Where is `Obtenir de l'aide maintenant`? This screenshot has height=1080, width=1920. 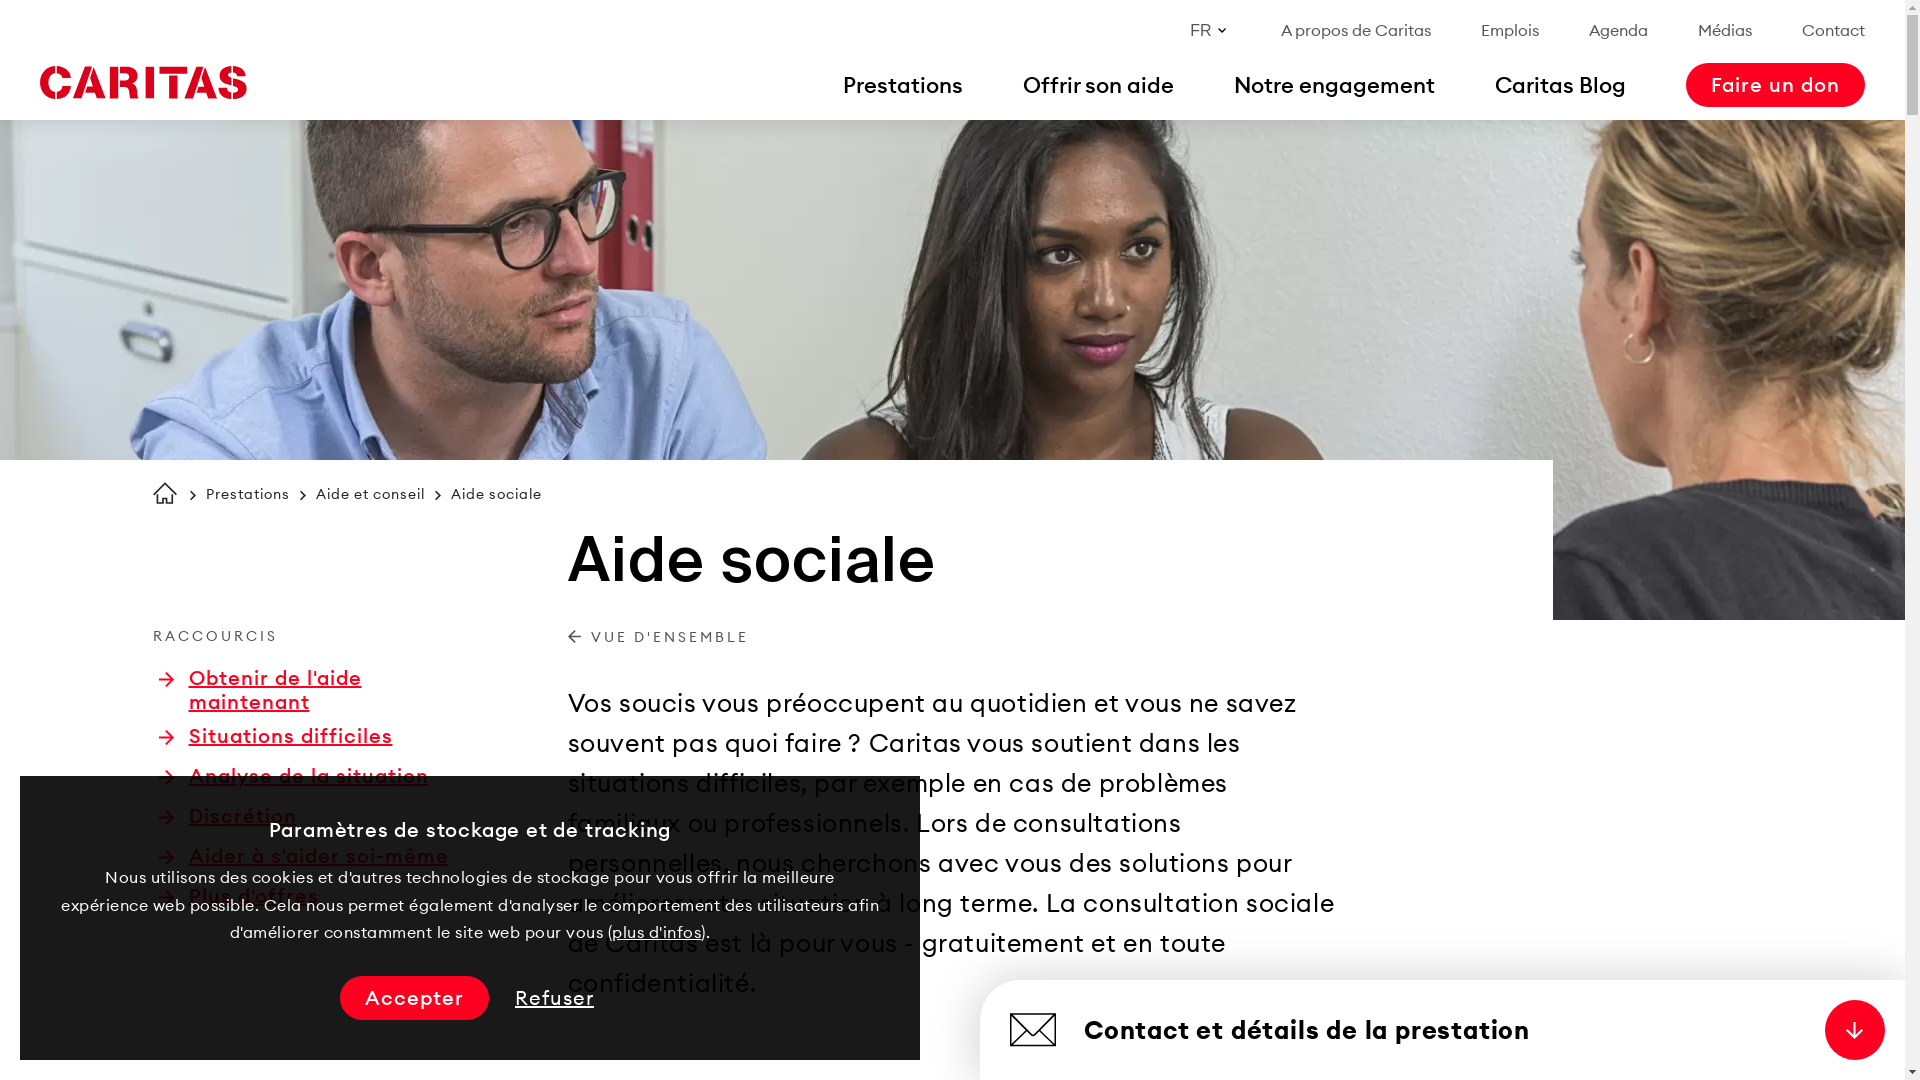 Obtenir de l'aide maintenant is located at coordinates (312, 690).